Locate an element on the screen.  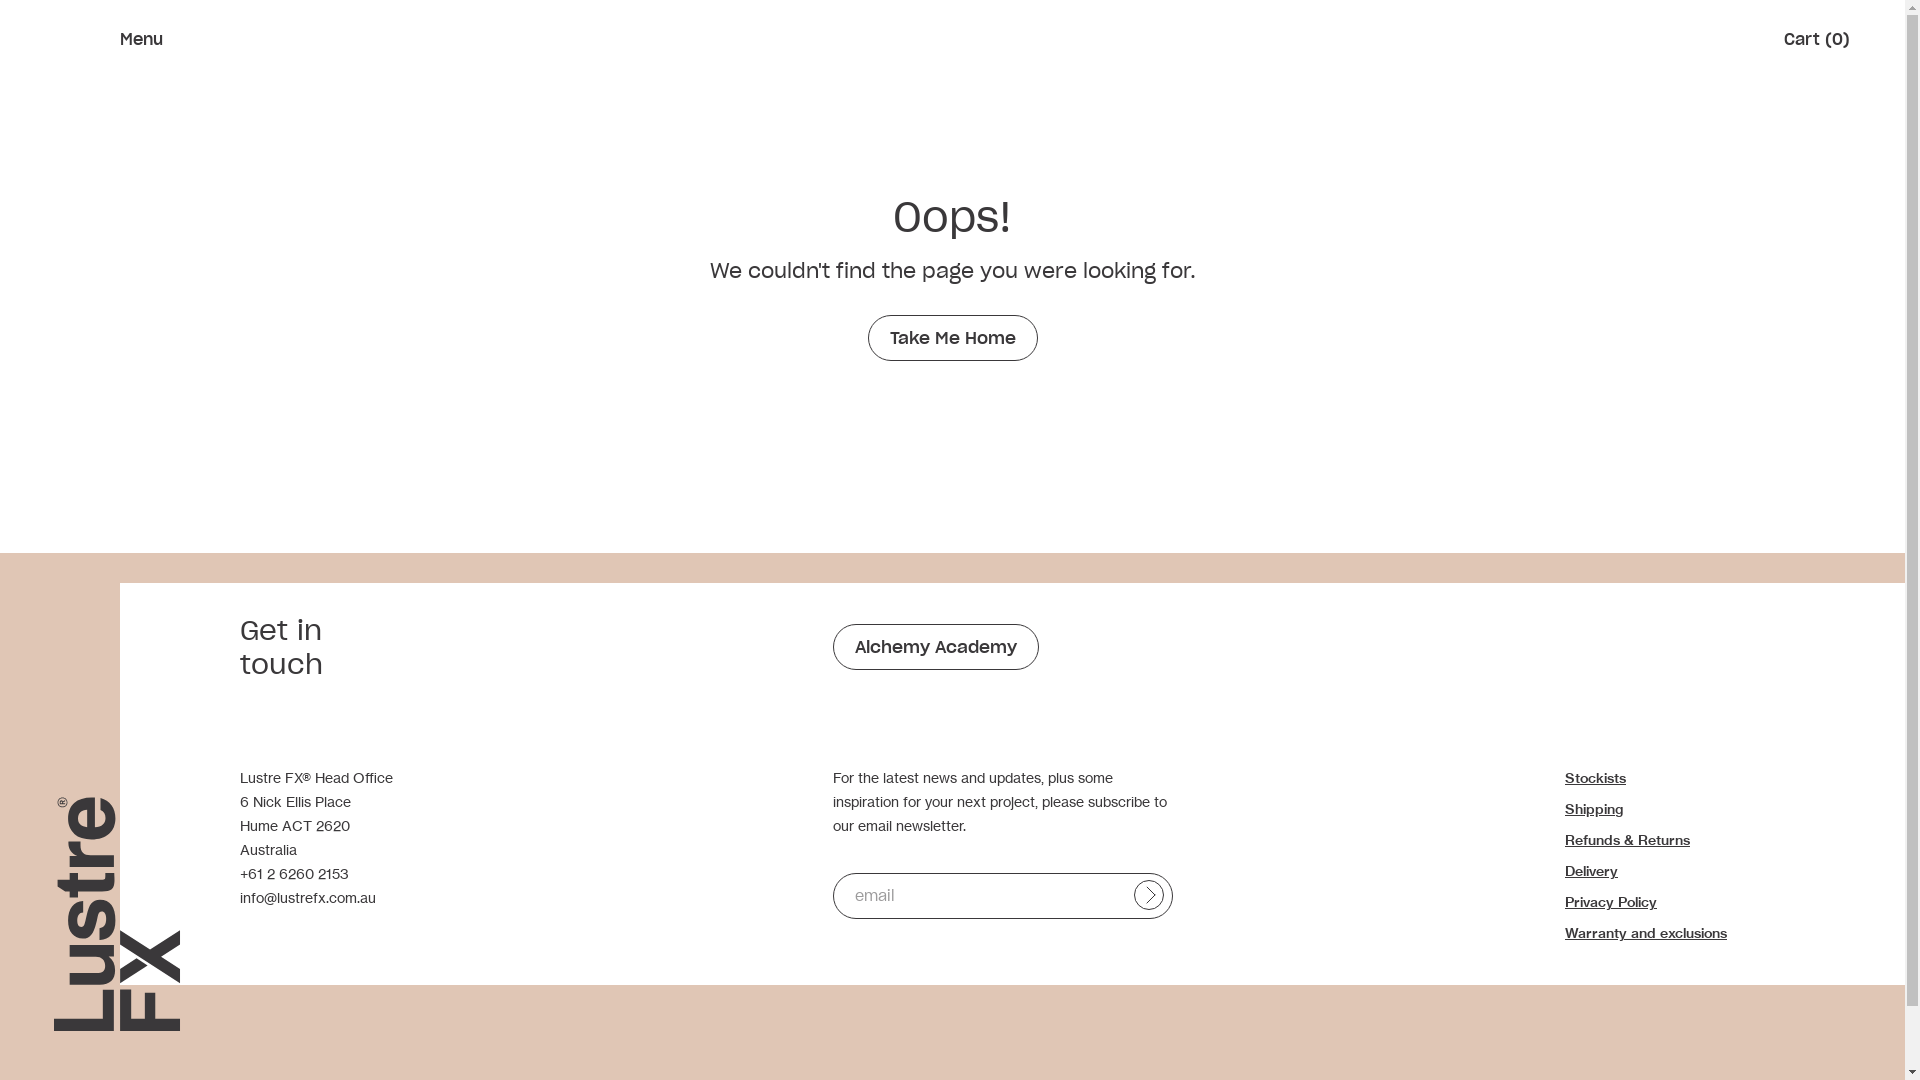
Warranty and exclusions is located at coordinates (1646, 933).